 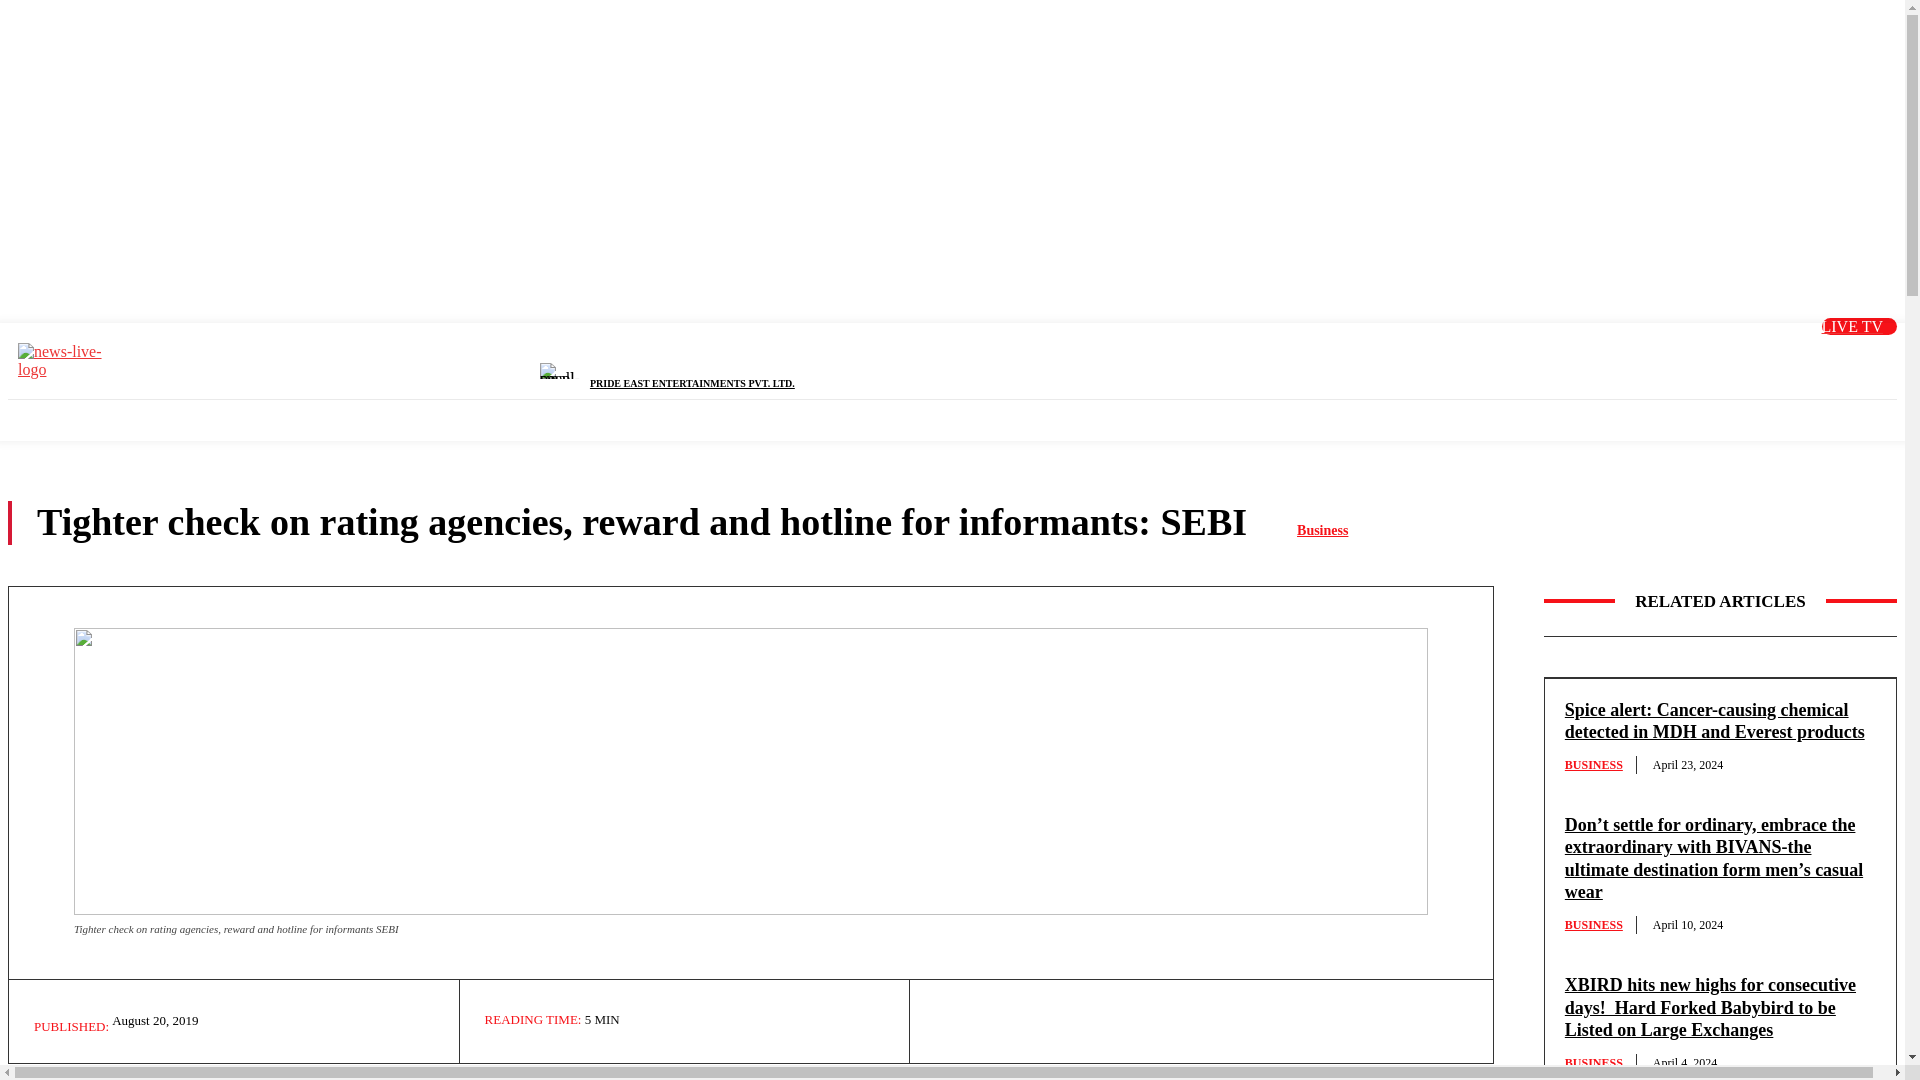 I want to click on news-live-logo, so click(x=67, y=361).